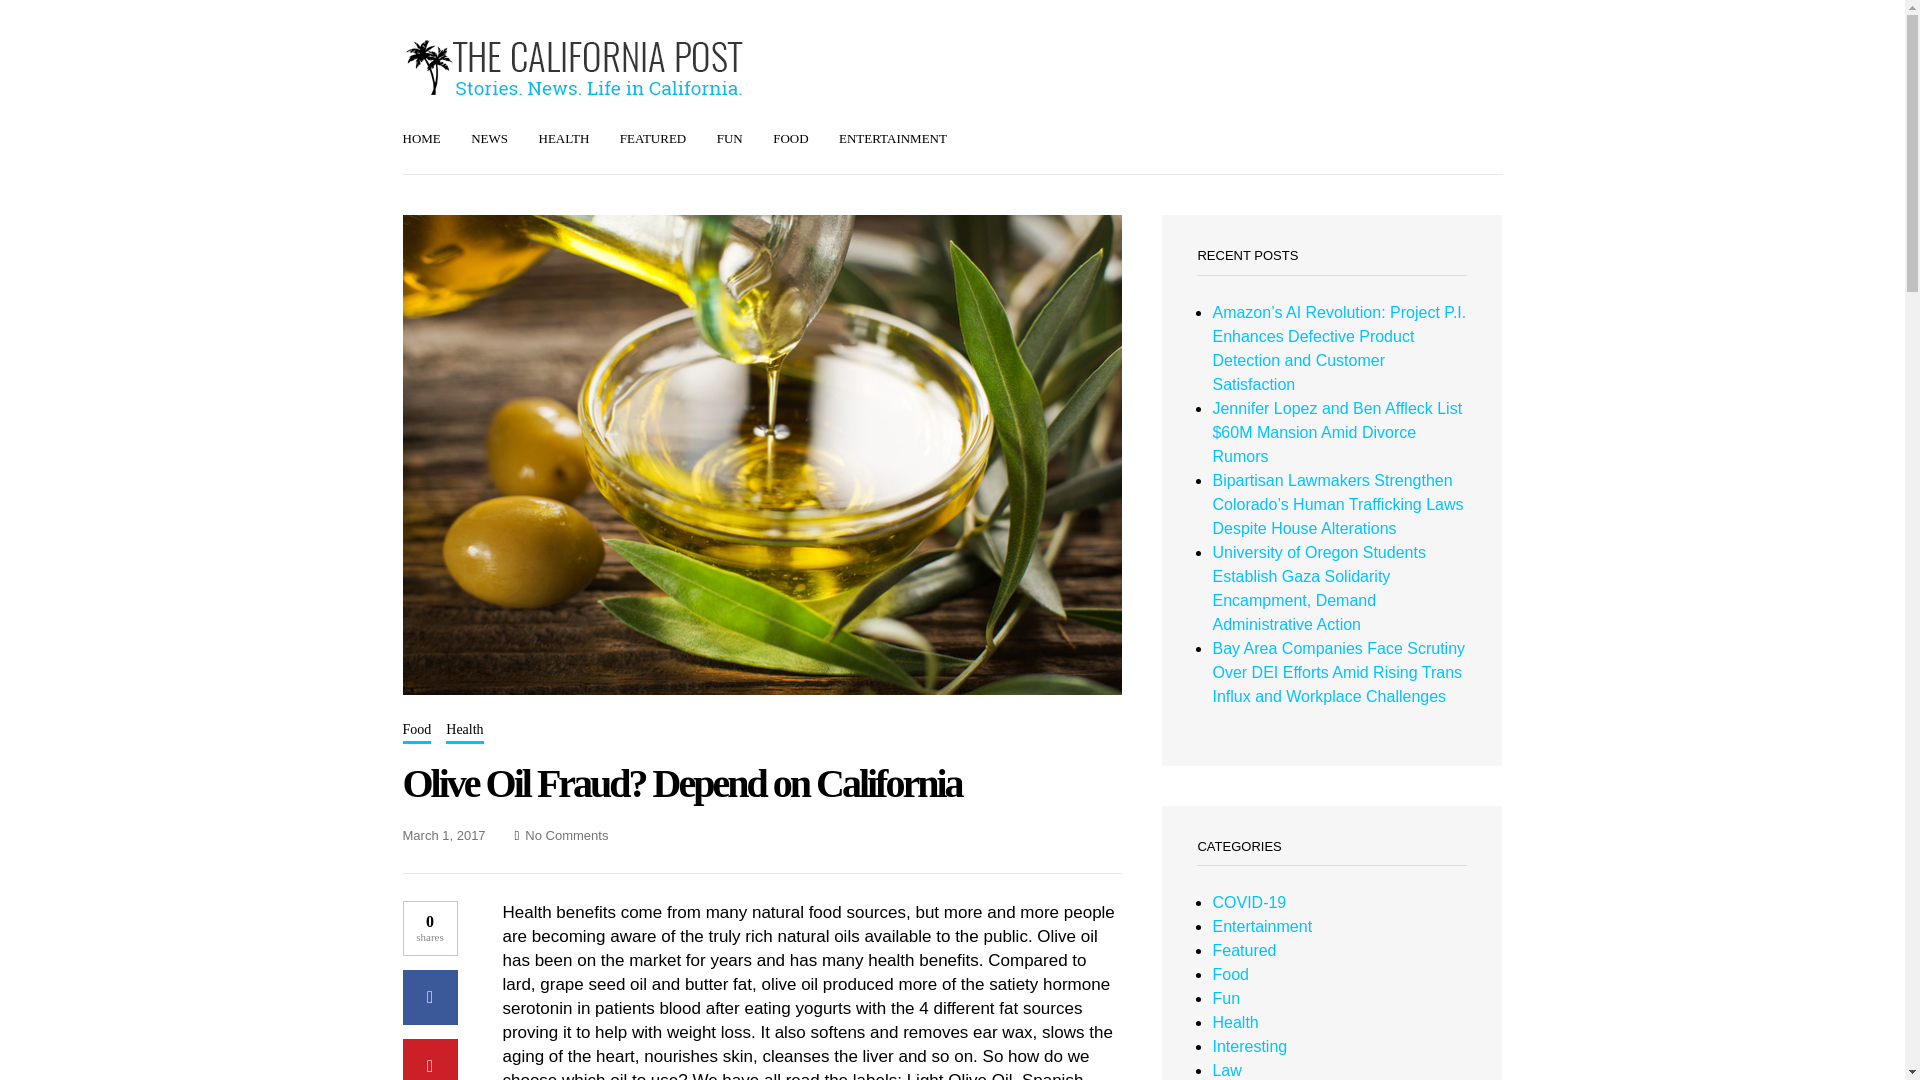  Describe the element at coordinates (1248, 902) in the screenshot. I see `COVID-19` at that location.